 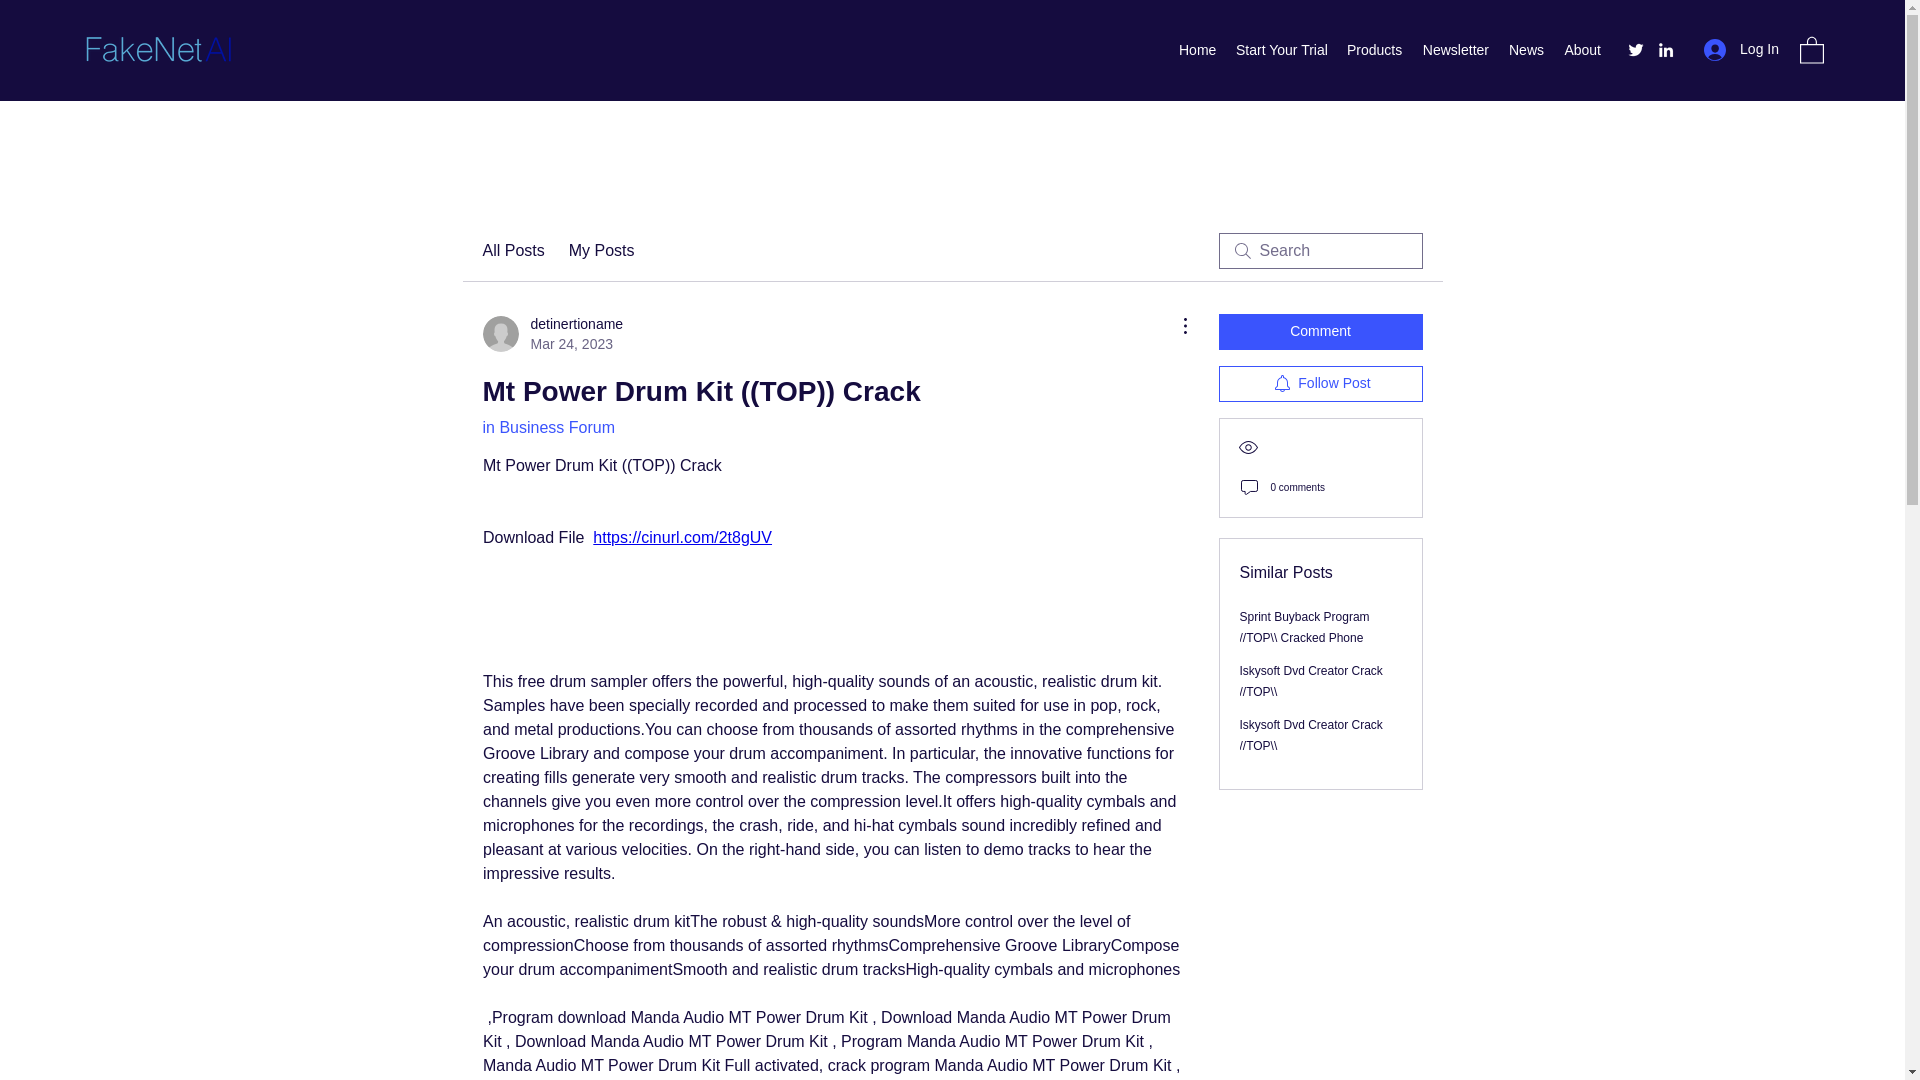 I want to click on My Posts, so click(x=1582, y=49).